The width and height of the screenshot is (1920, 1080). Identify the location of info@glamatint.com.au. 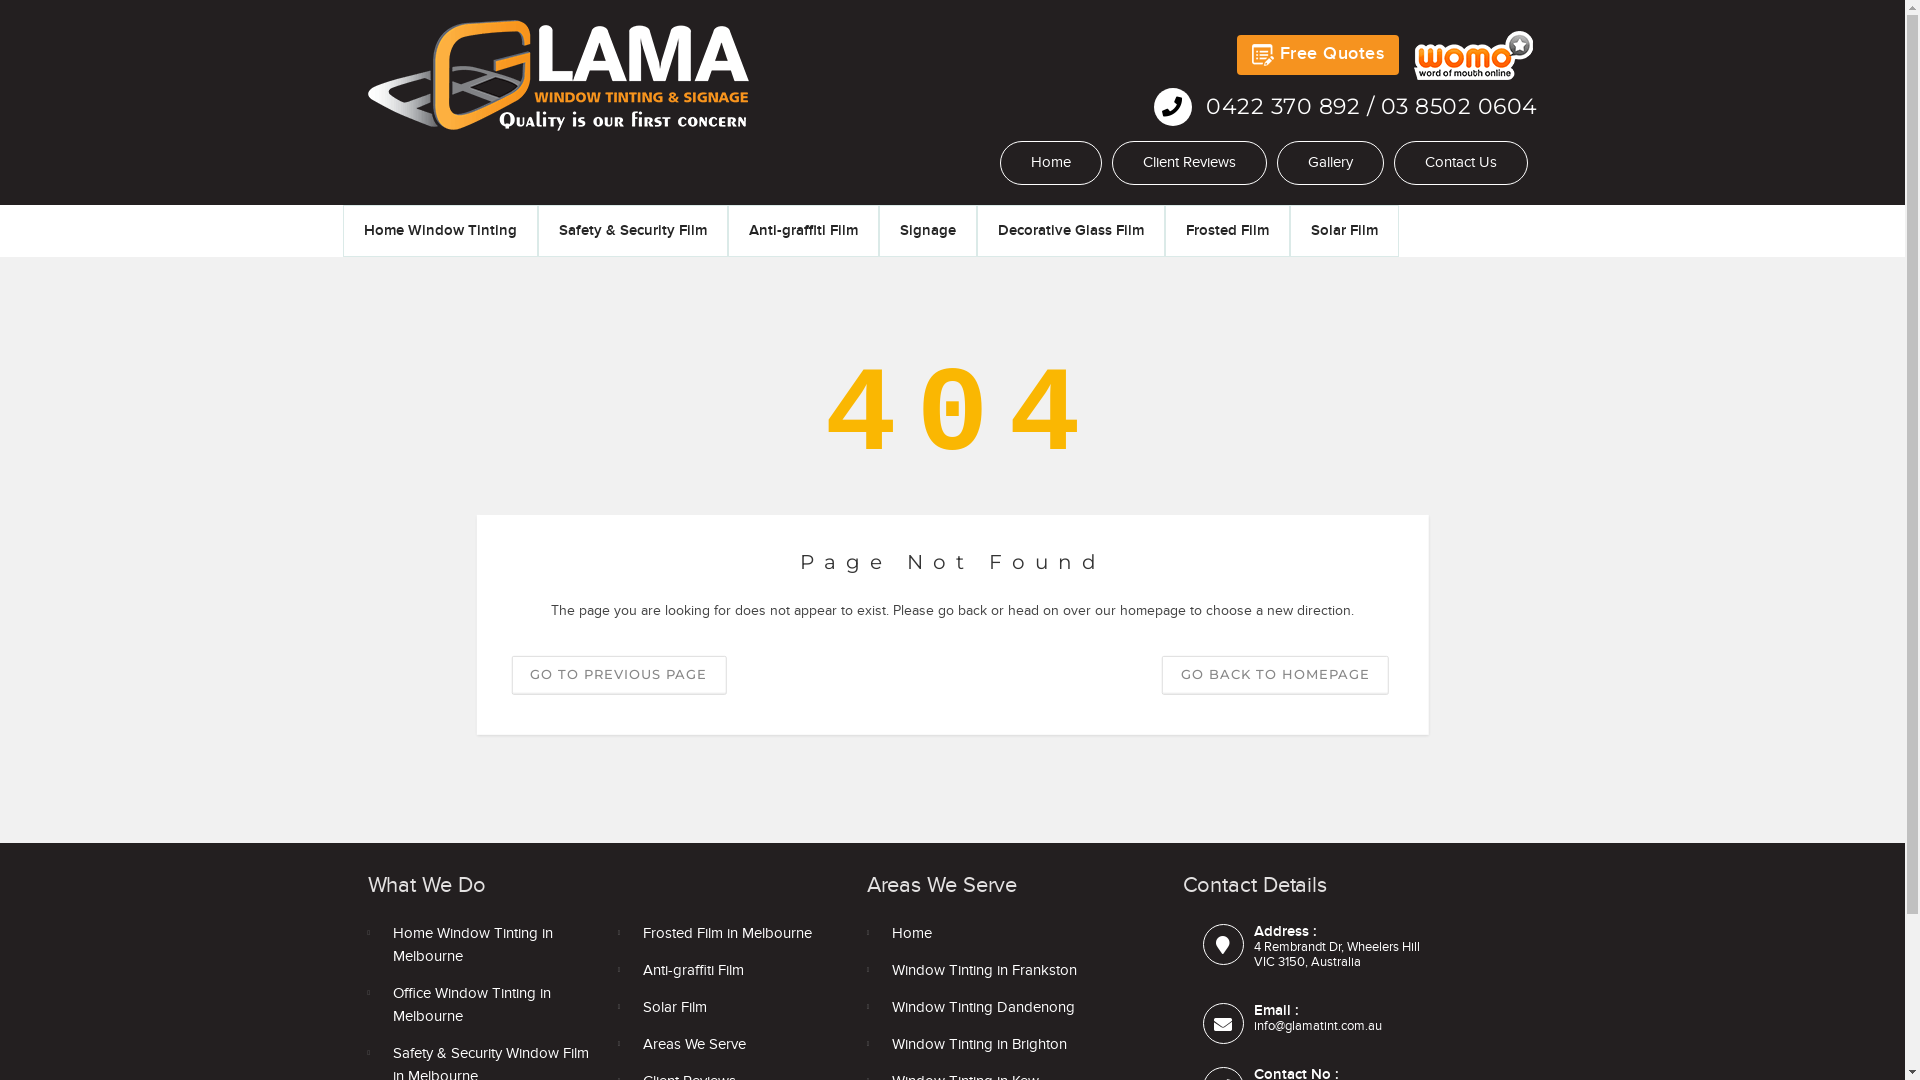
(1318, 1026).